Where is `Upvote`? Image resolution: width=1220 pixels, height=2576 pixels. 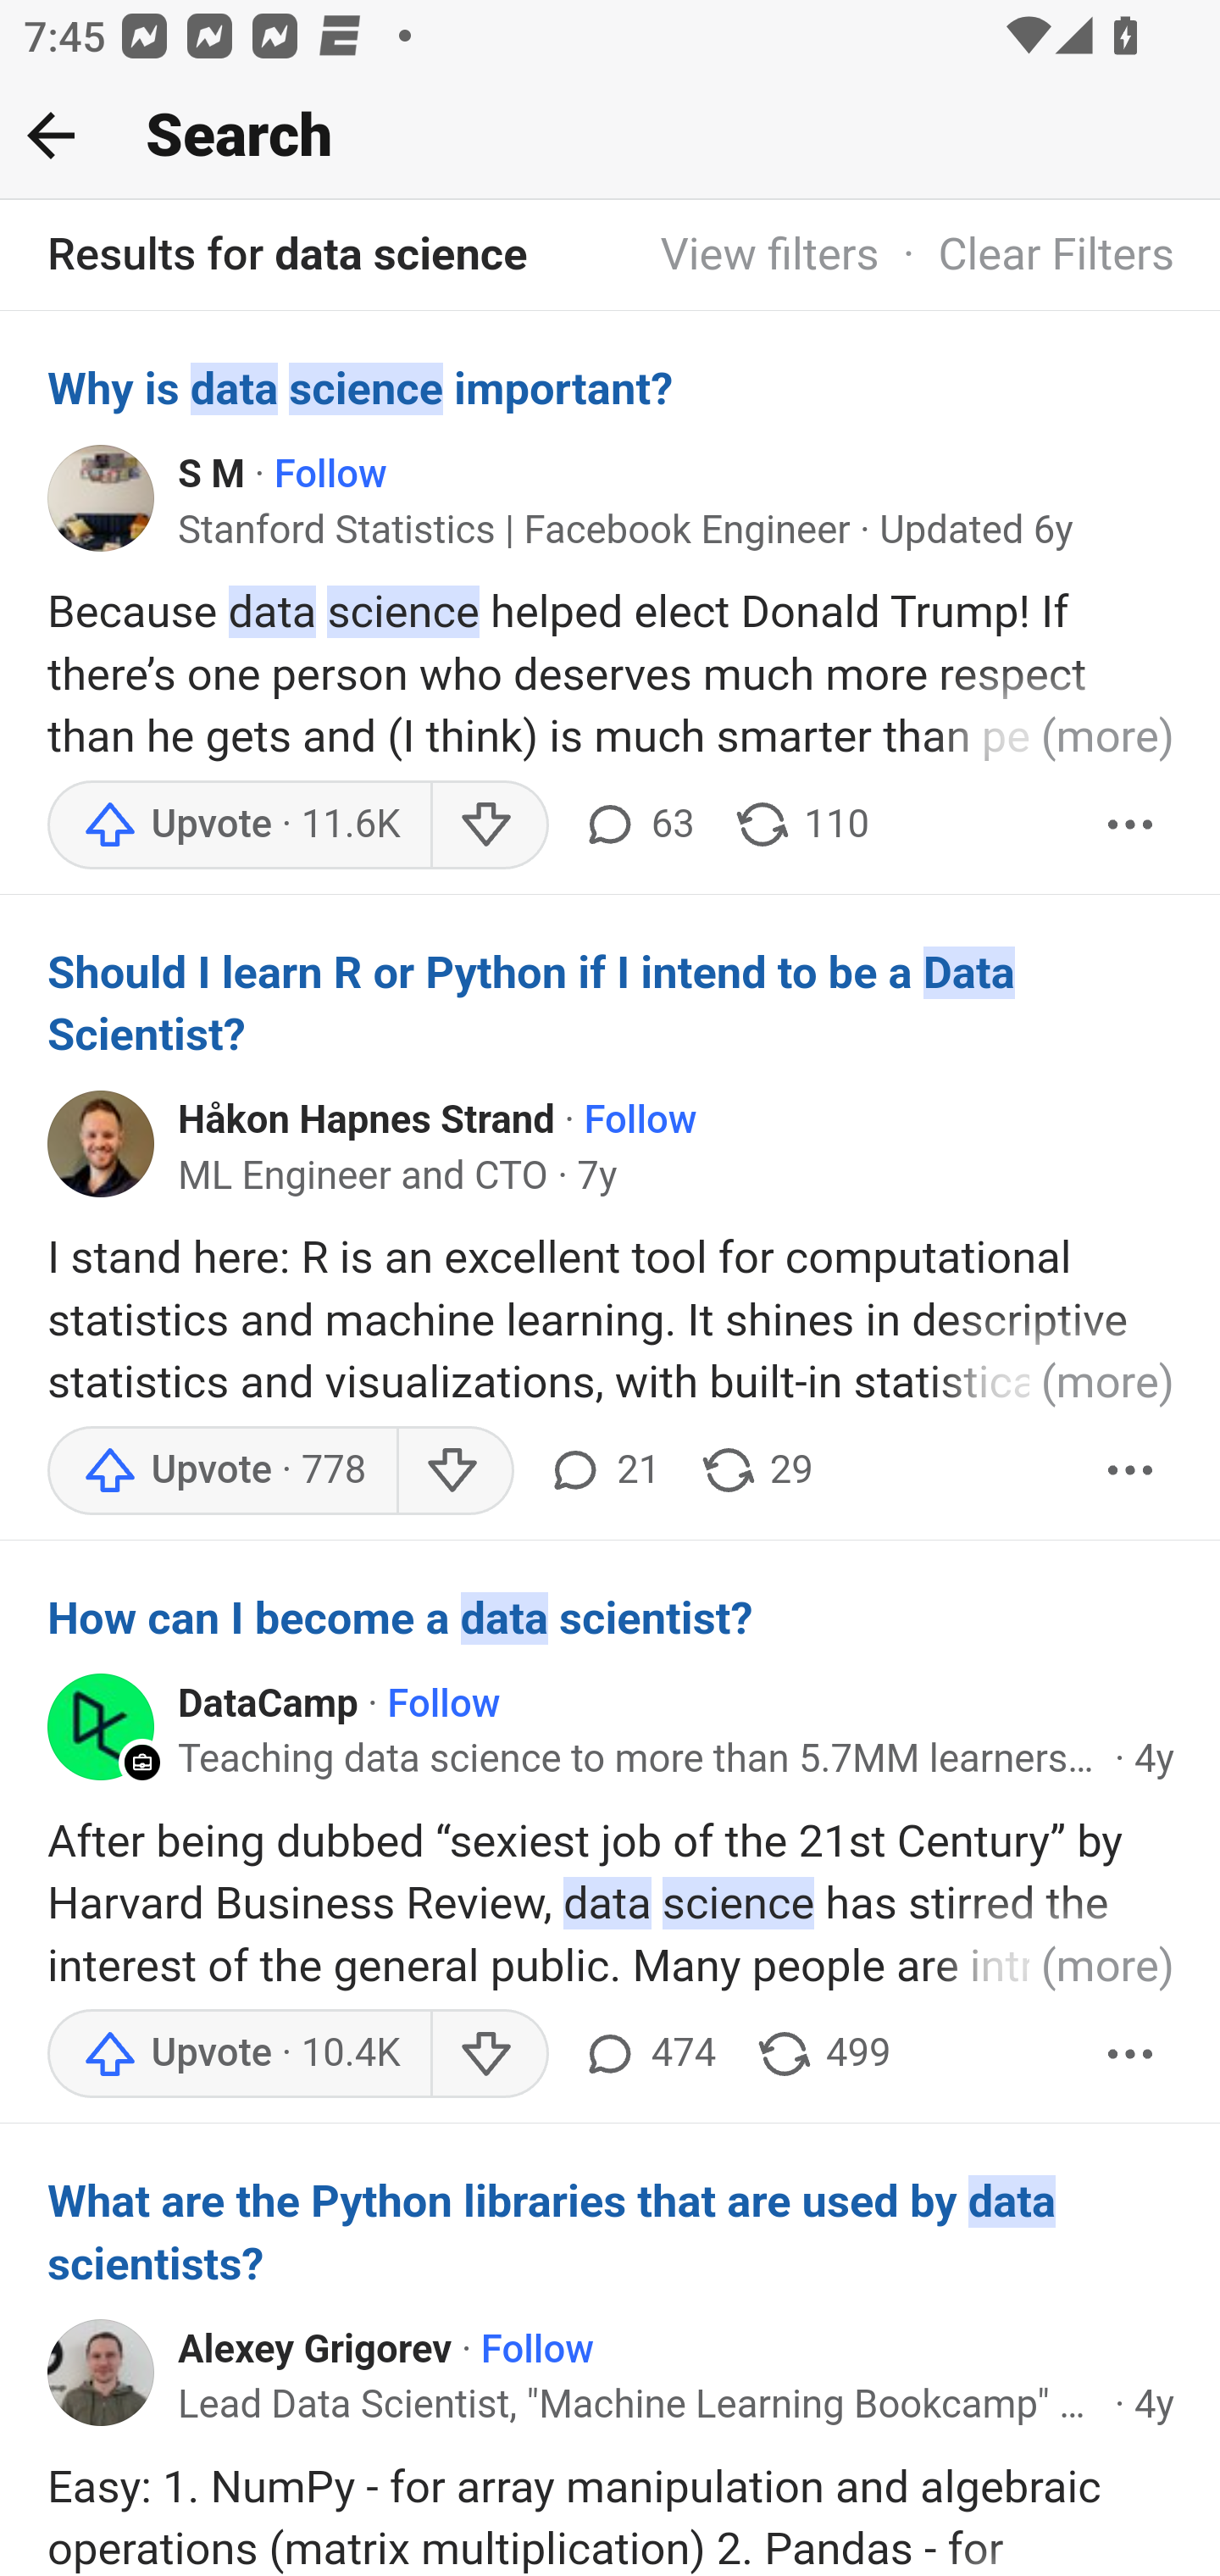 Upvote is located at coordinates (222, 1471).